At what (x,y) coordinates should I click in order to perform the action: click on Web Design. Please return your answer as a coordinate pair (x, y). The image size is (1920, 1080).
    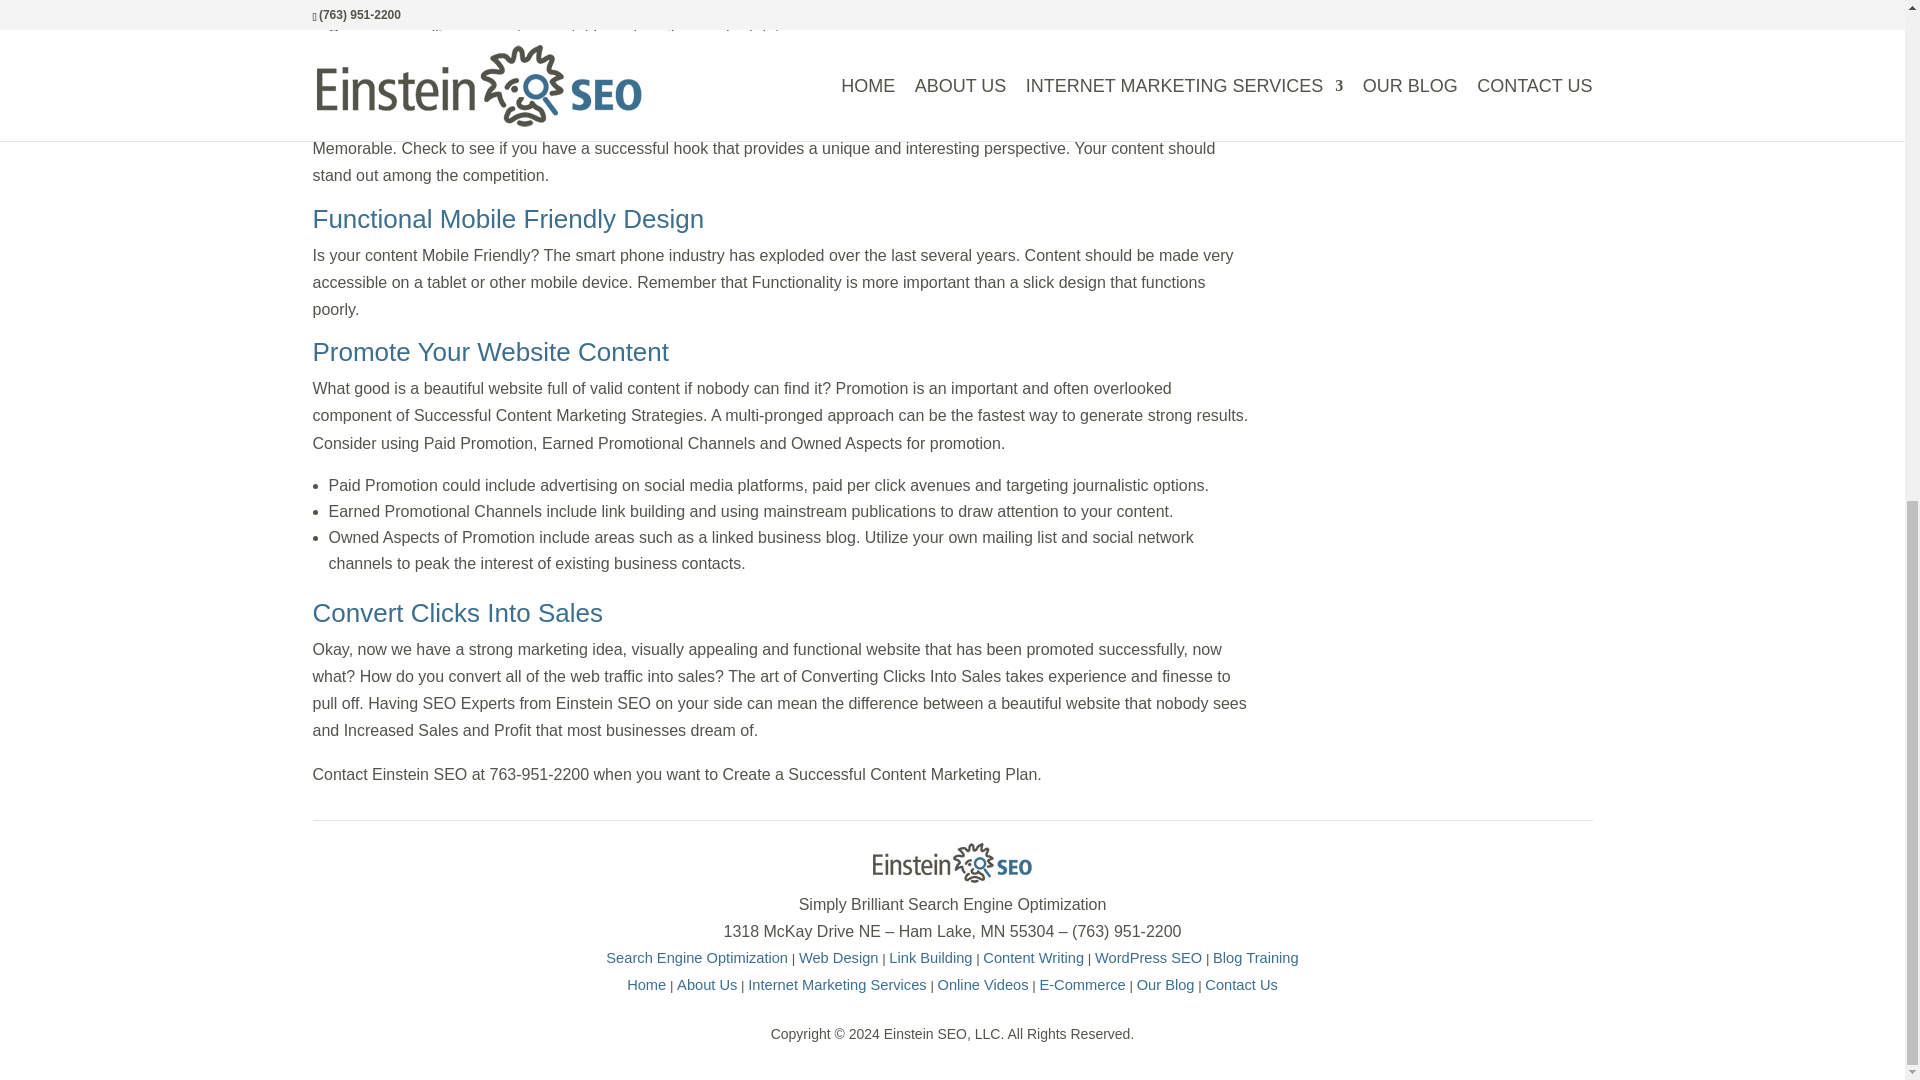
    Looking at the image, I should click on (838, 958).